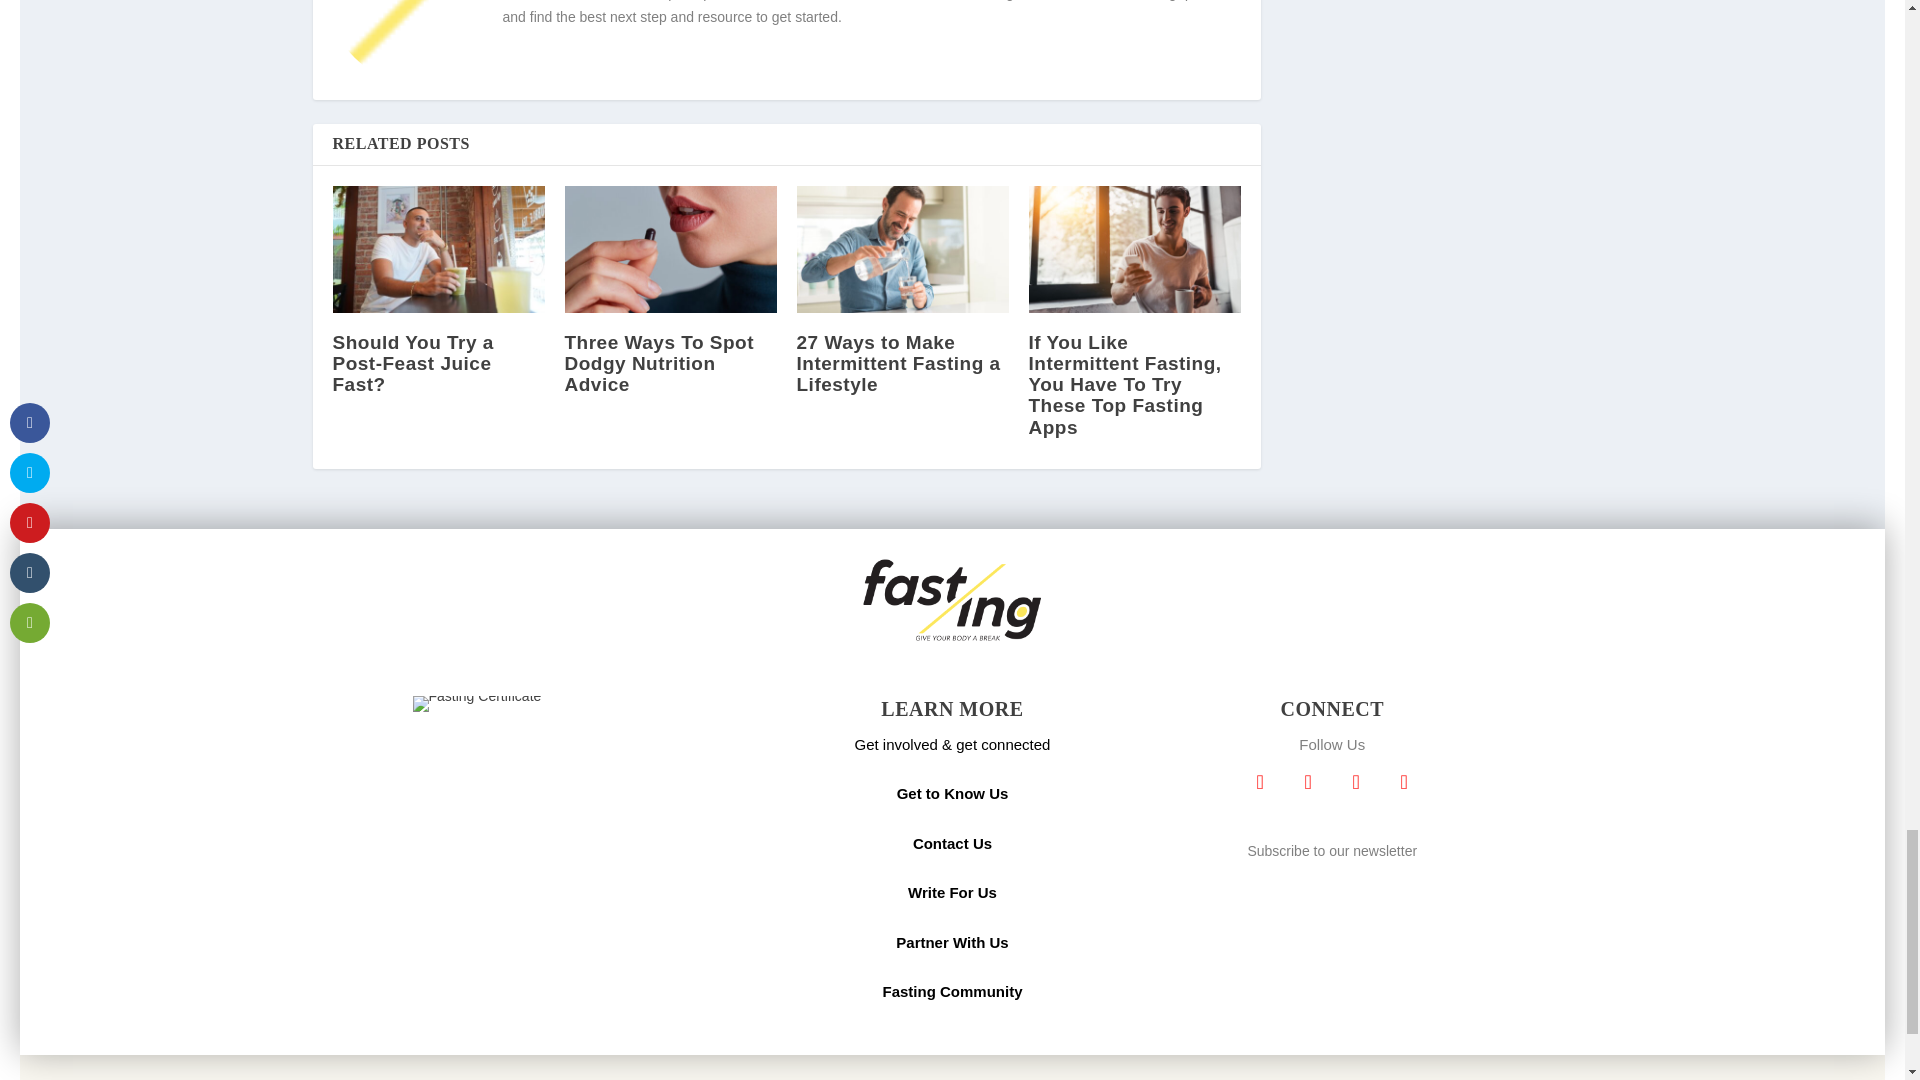 This screenshot has width=1920, height=1080. I want to click on 27 Ways to Make Intermittent Fasting a Lifestyle, so click(902, 249).